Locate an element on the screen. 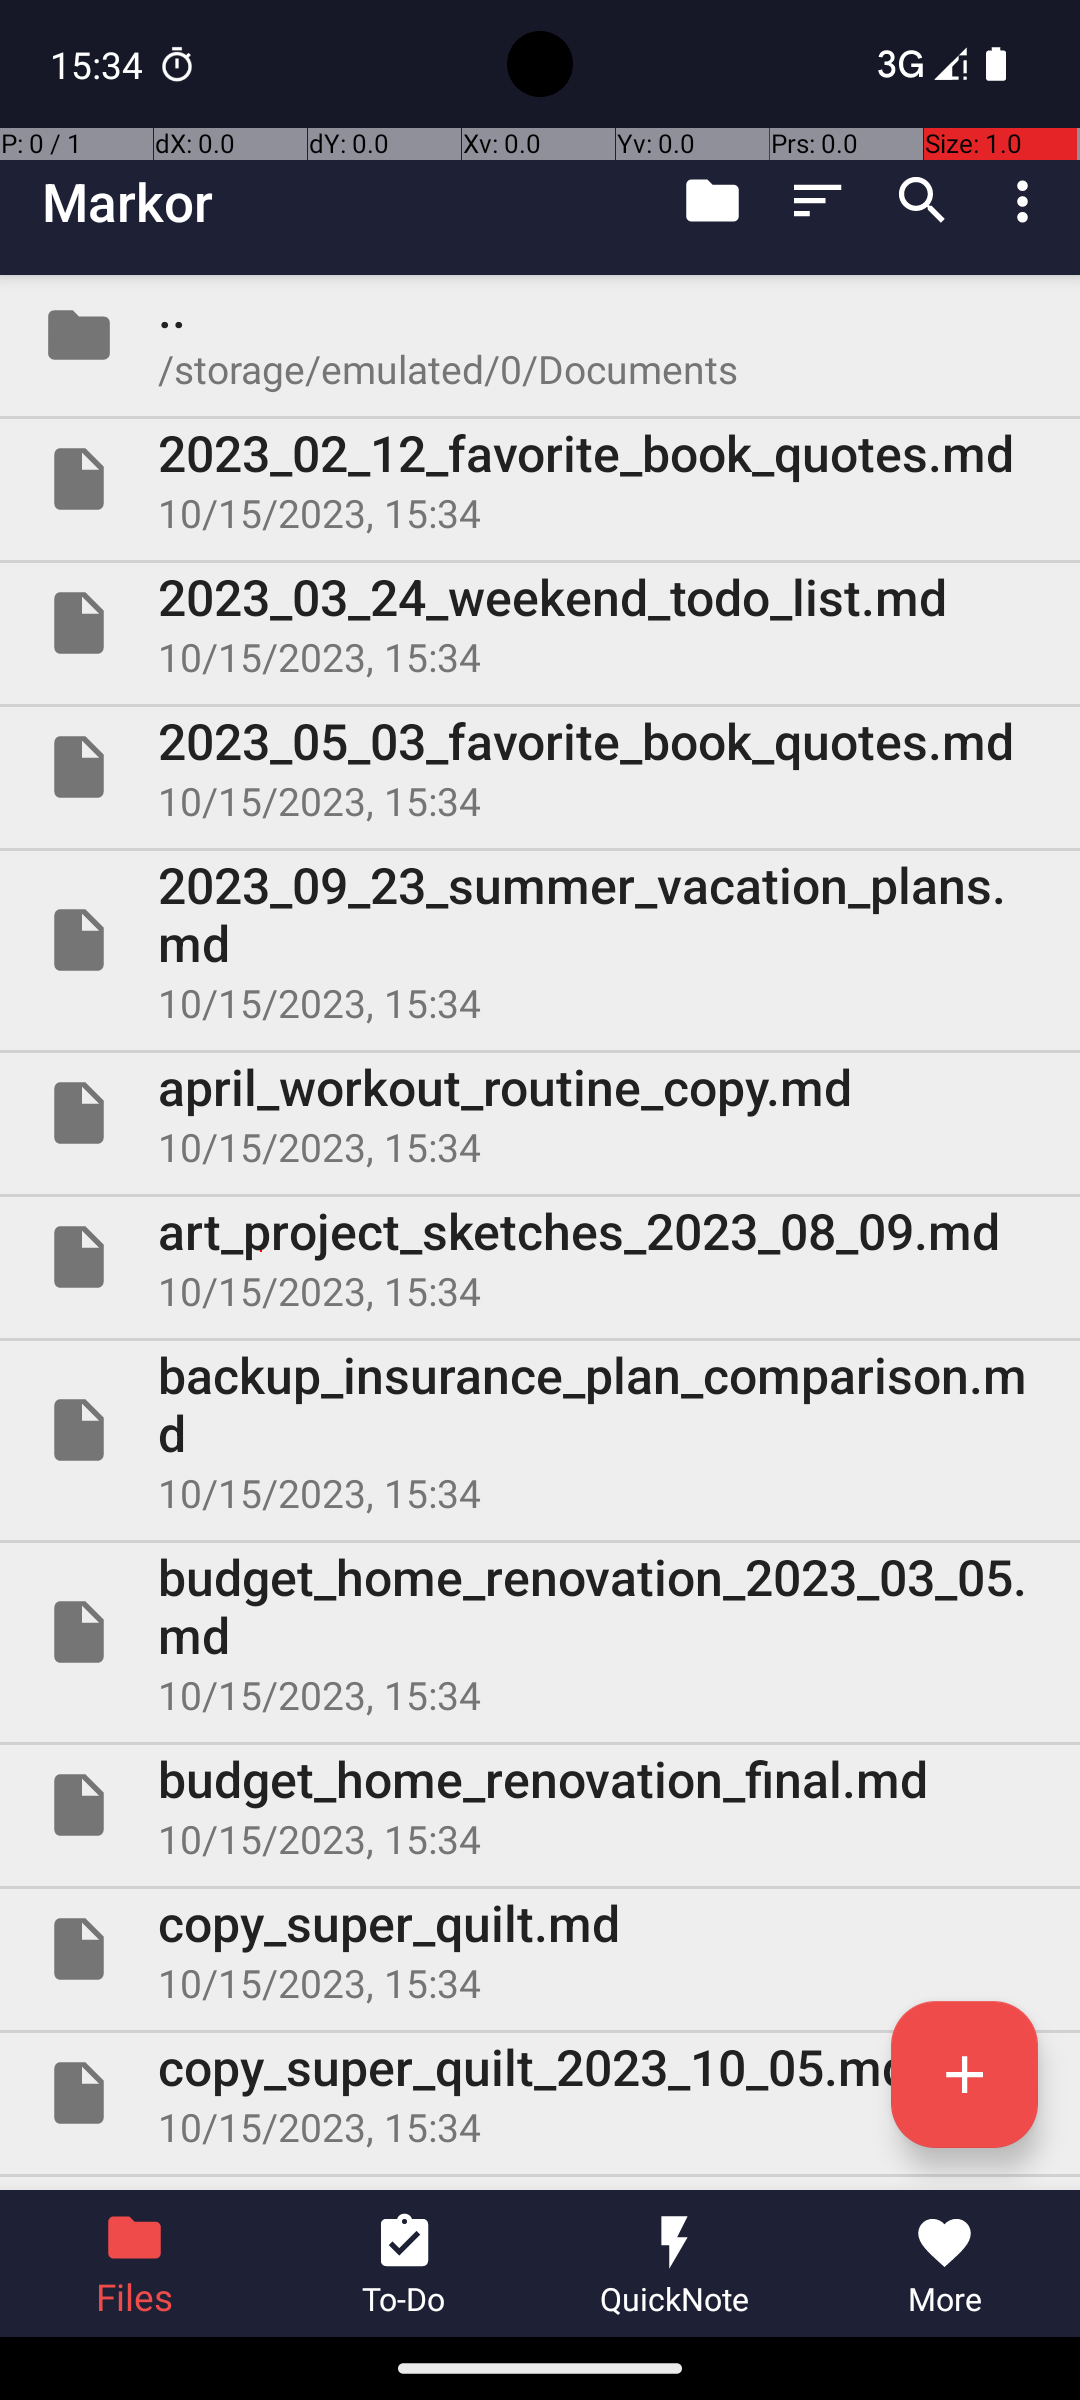 This screenshot has width=1080, height=2400. File copy_super_quilt_2023_10_05.md  is located at coordinates (540, 2093).